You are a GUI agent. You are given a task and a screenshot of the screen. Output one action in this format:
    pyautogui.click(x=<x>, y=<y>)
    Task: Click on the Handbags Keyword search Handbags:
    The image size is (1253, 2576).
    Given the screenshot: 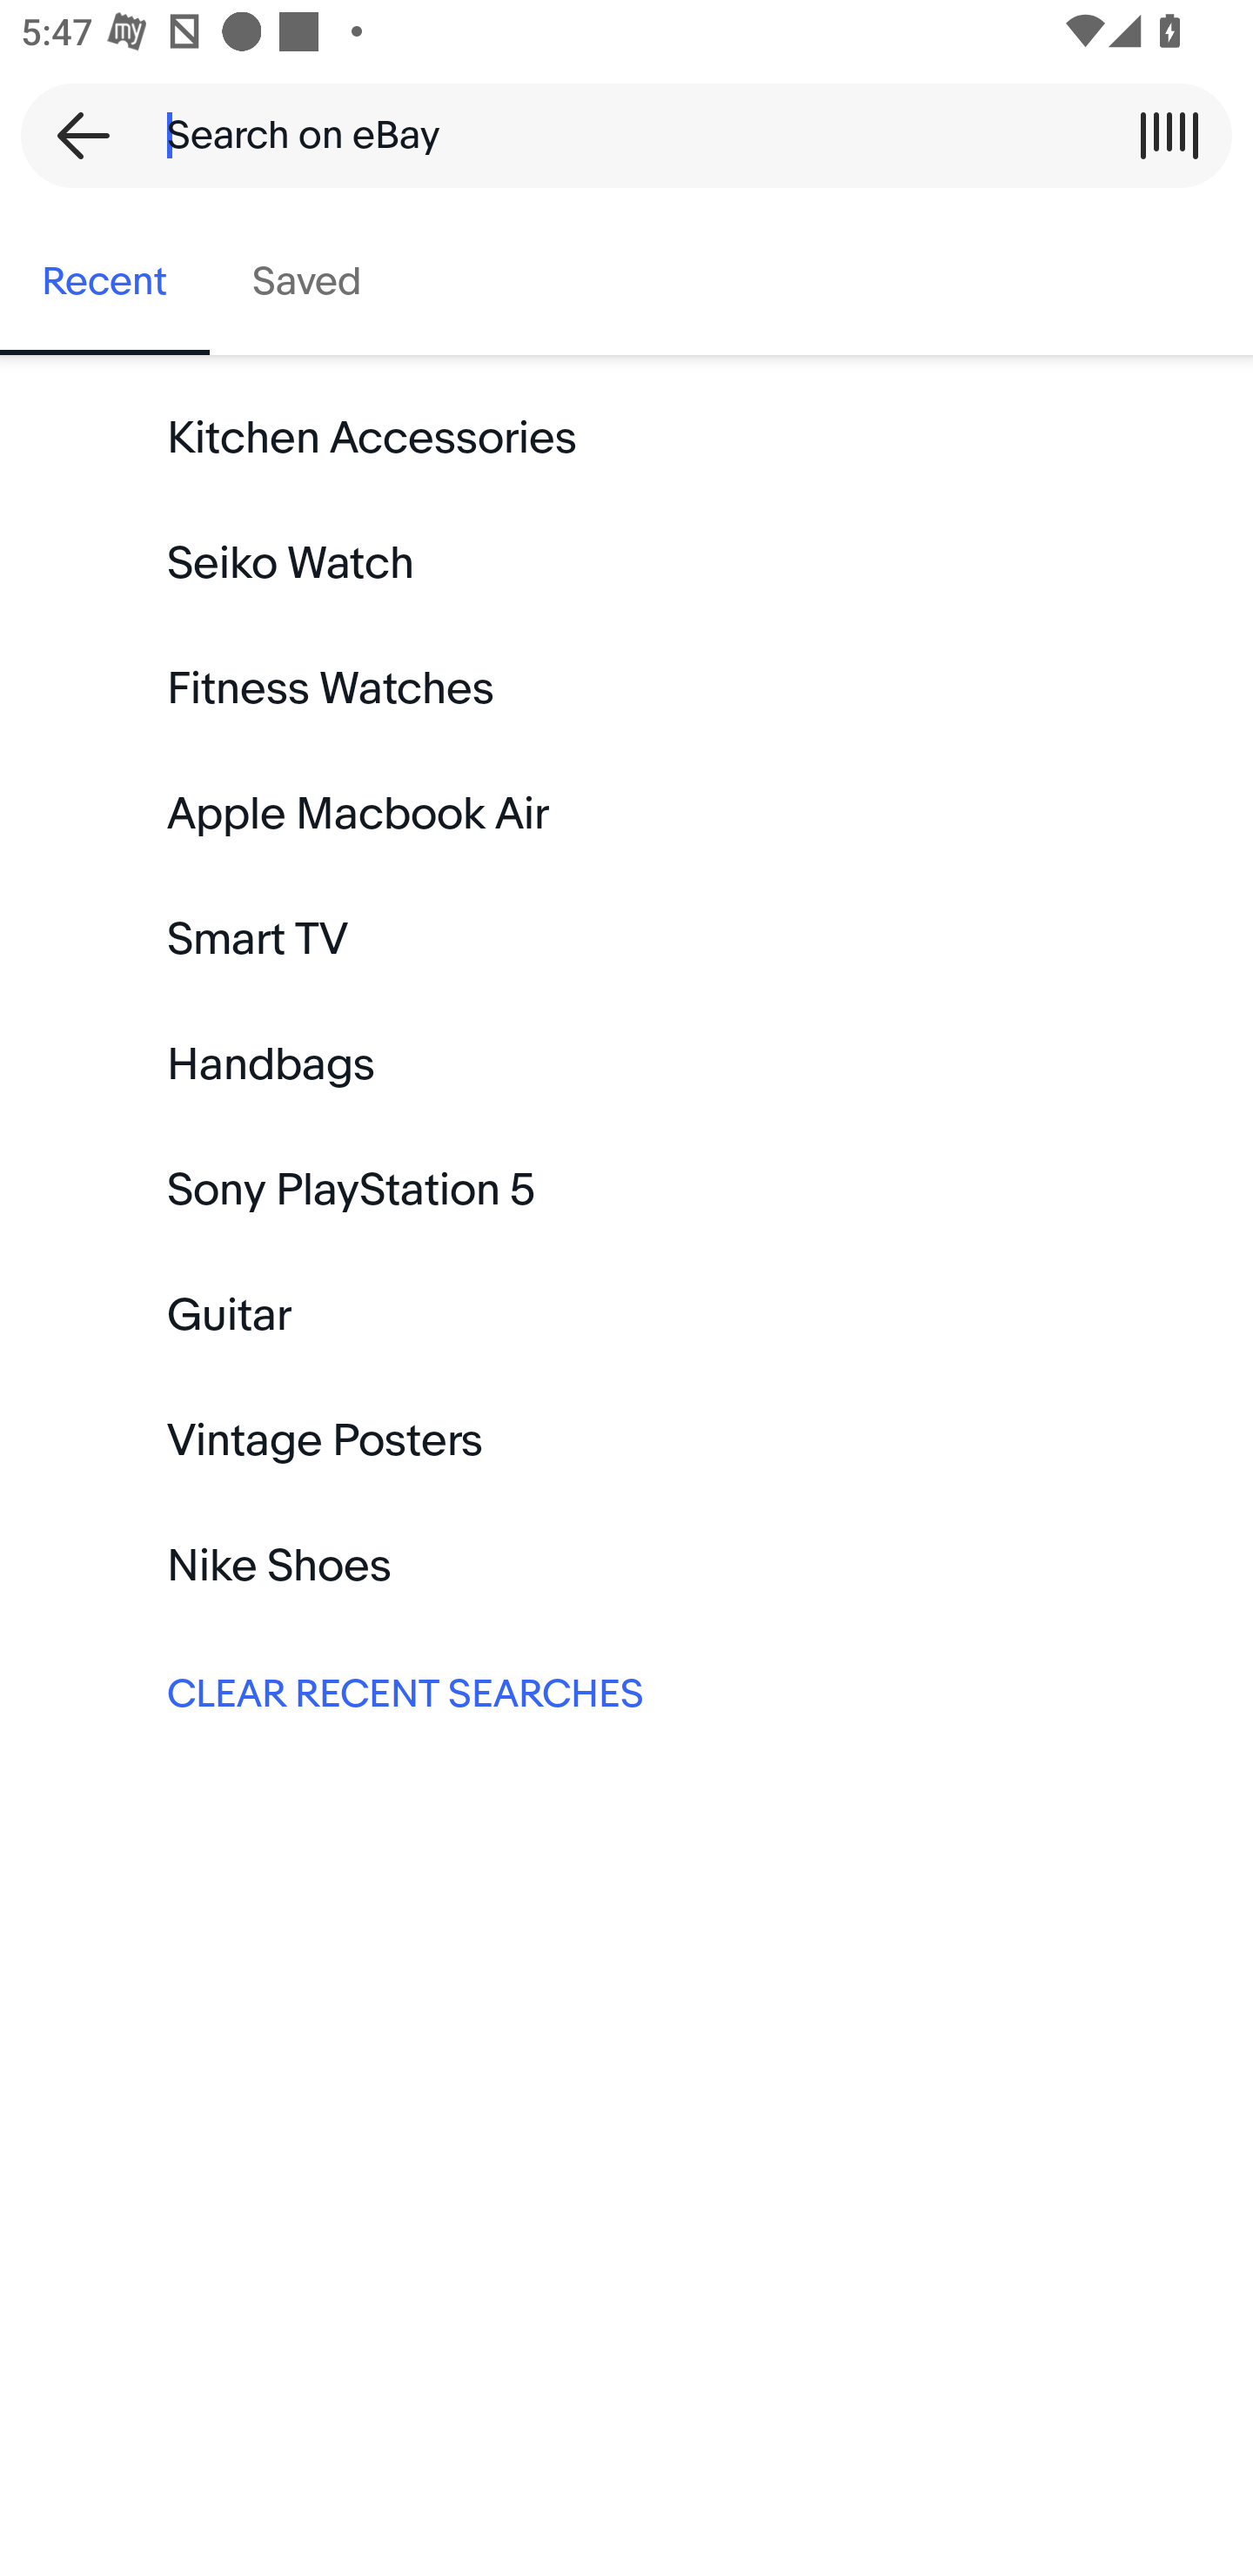 What is the action you would take?
    pyautogui.click(x=626, y=1065)
    